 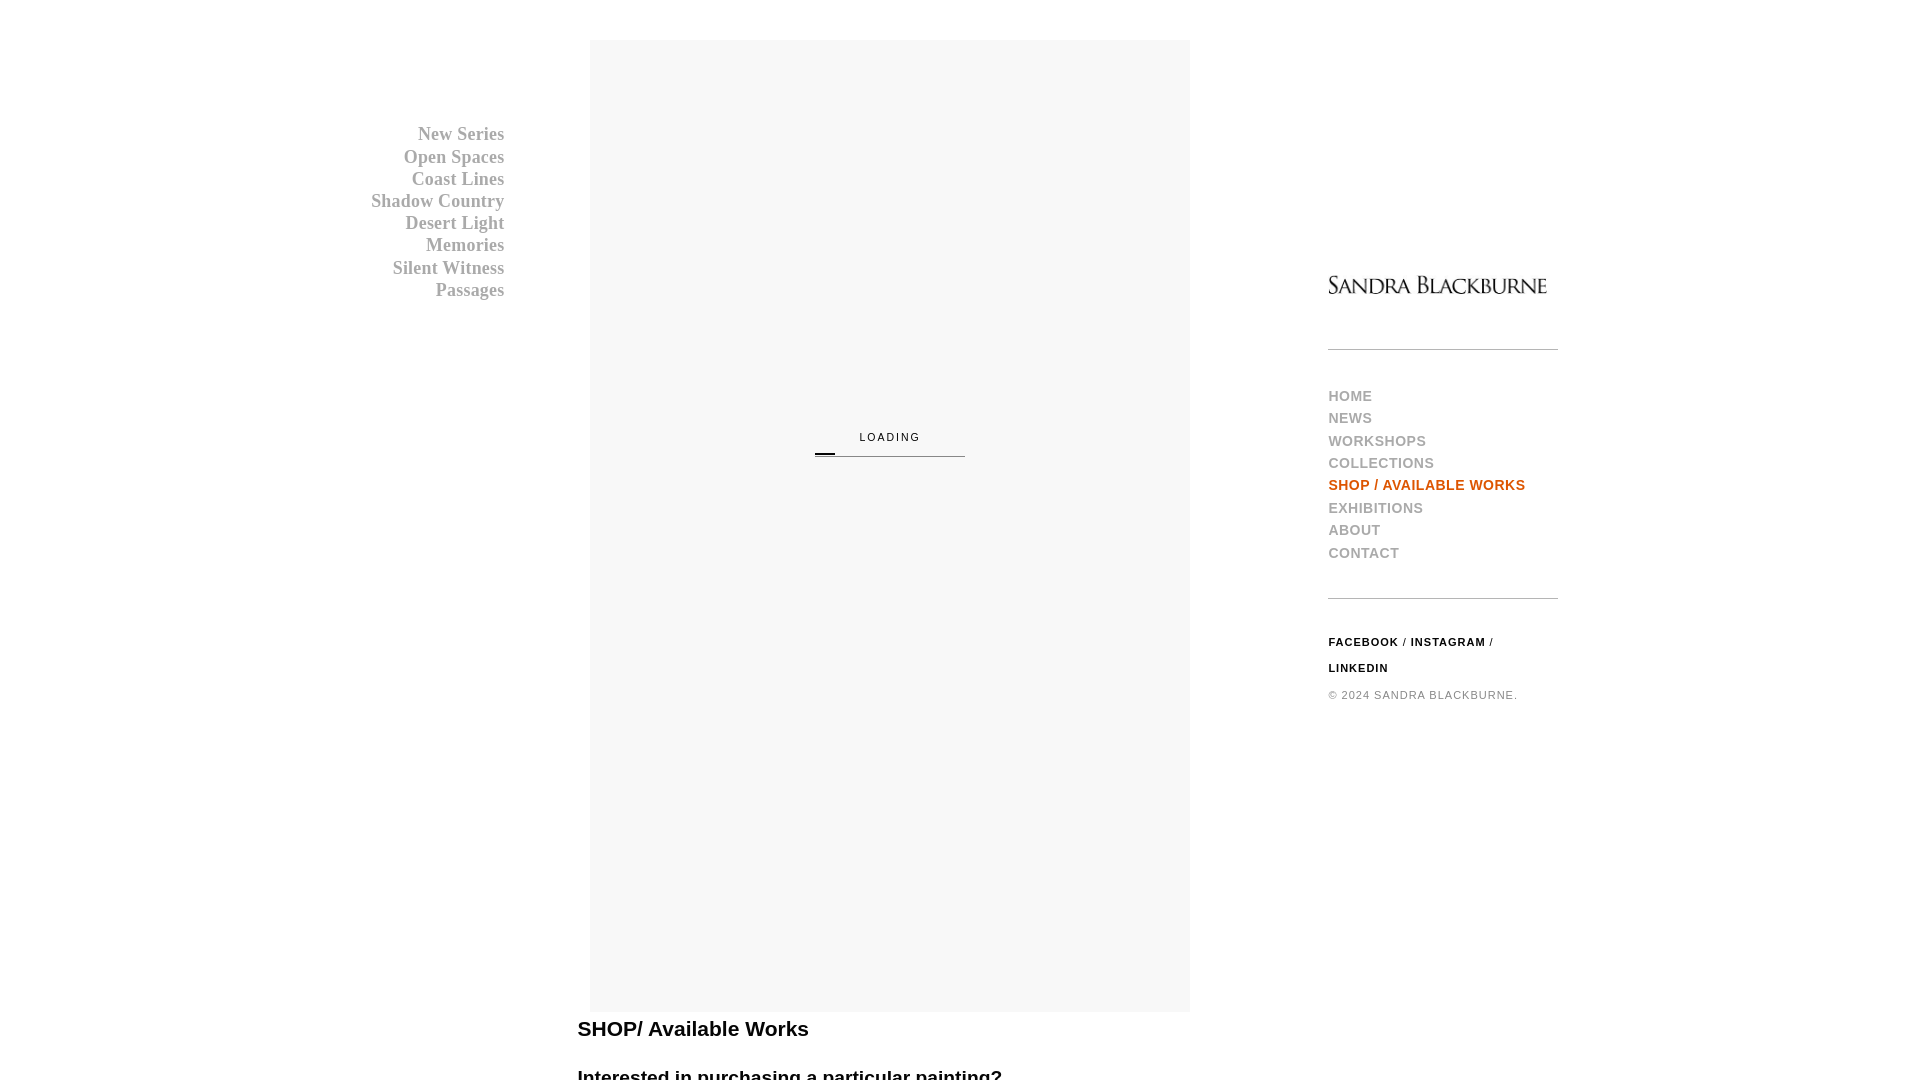 I want to click on ABOUT, so click(x=1354, y=529).